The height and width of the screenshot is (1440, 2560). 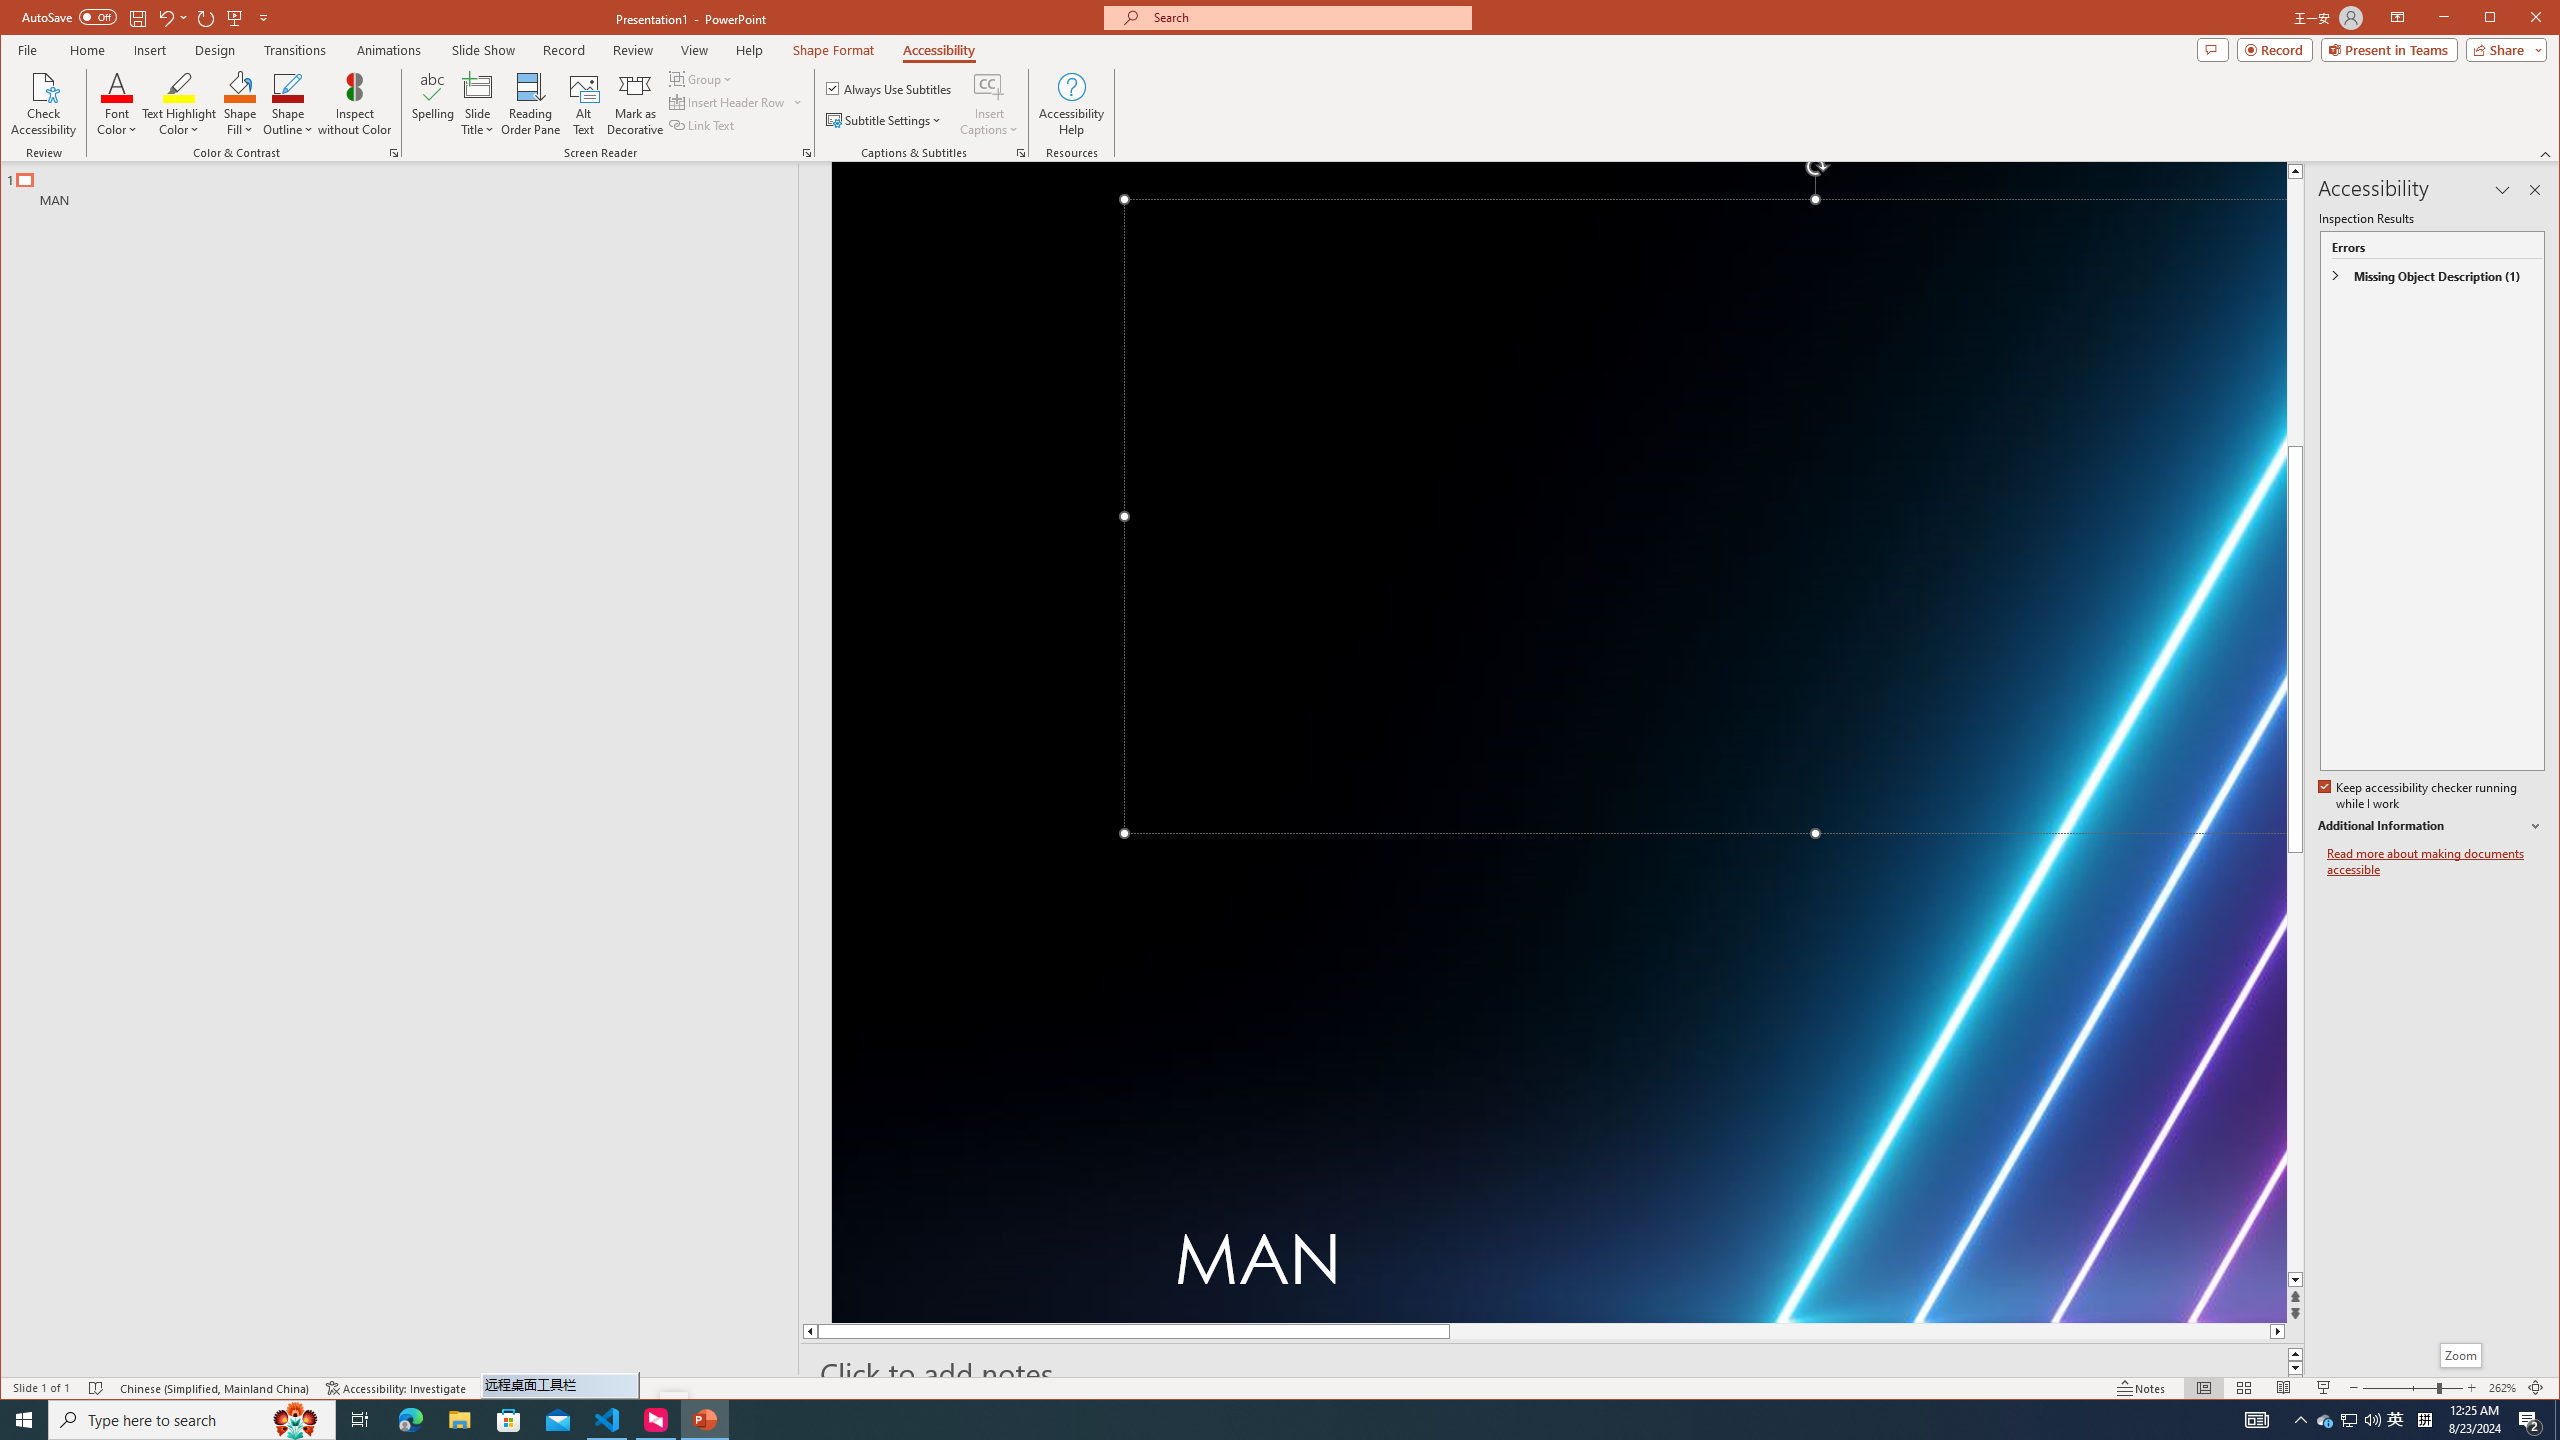 I want to click on Group, so click(x=702, y=78).